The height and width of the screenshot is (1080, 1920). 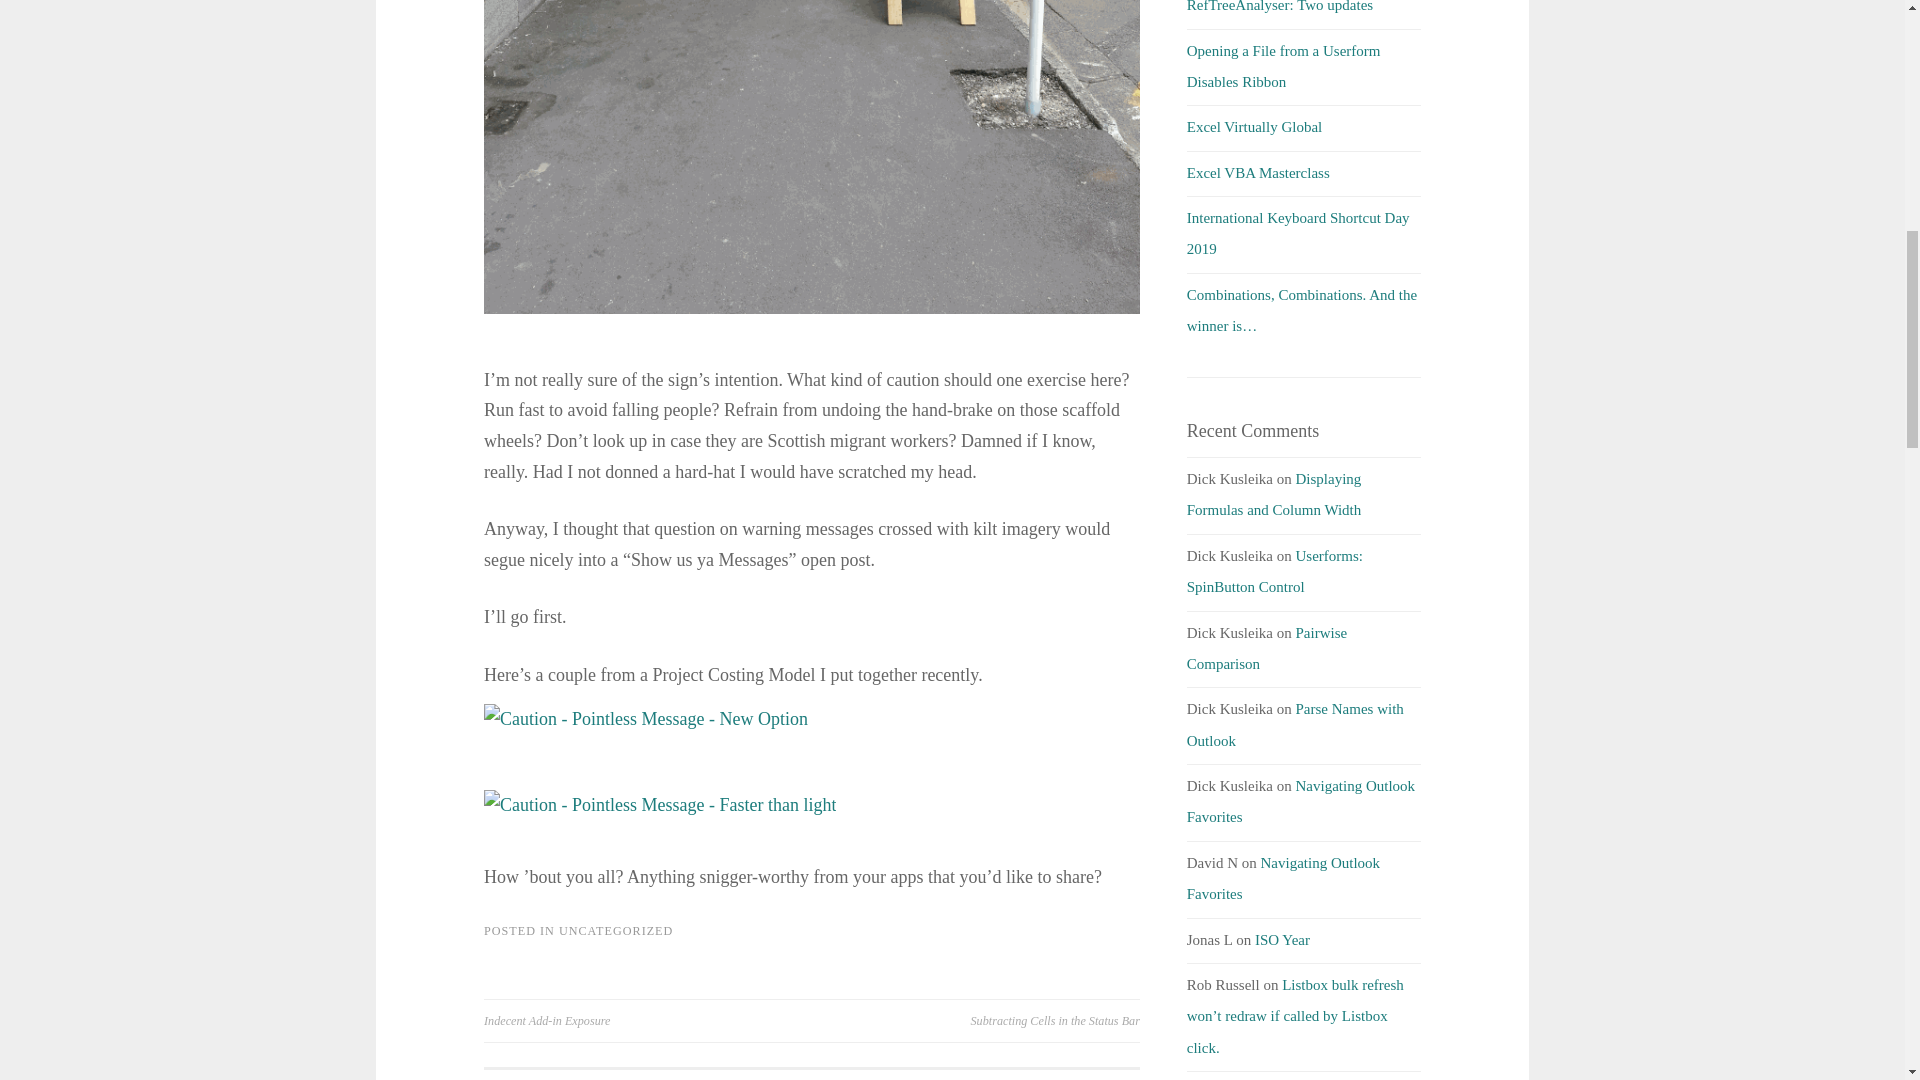 I want to click on UNCATEGORIZED, so click(x=616, y=931).